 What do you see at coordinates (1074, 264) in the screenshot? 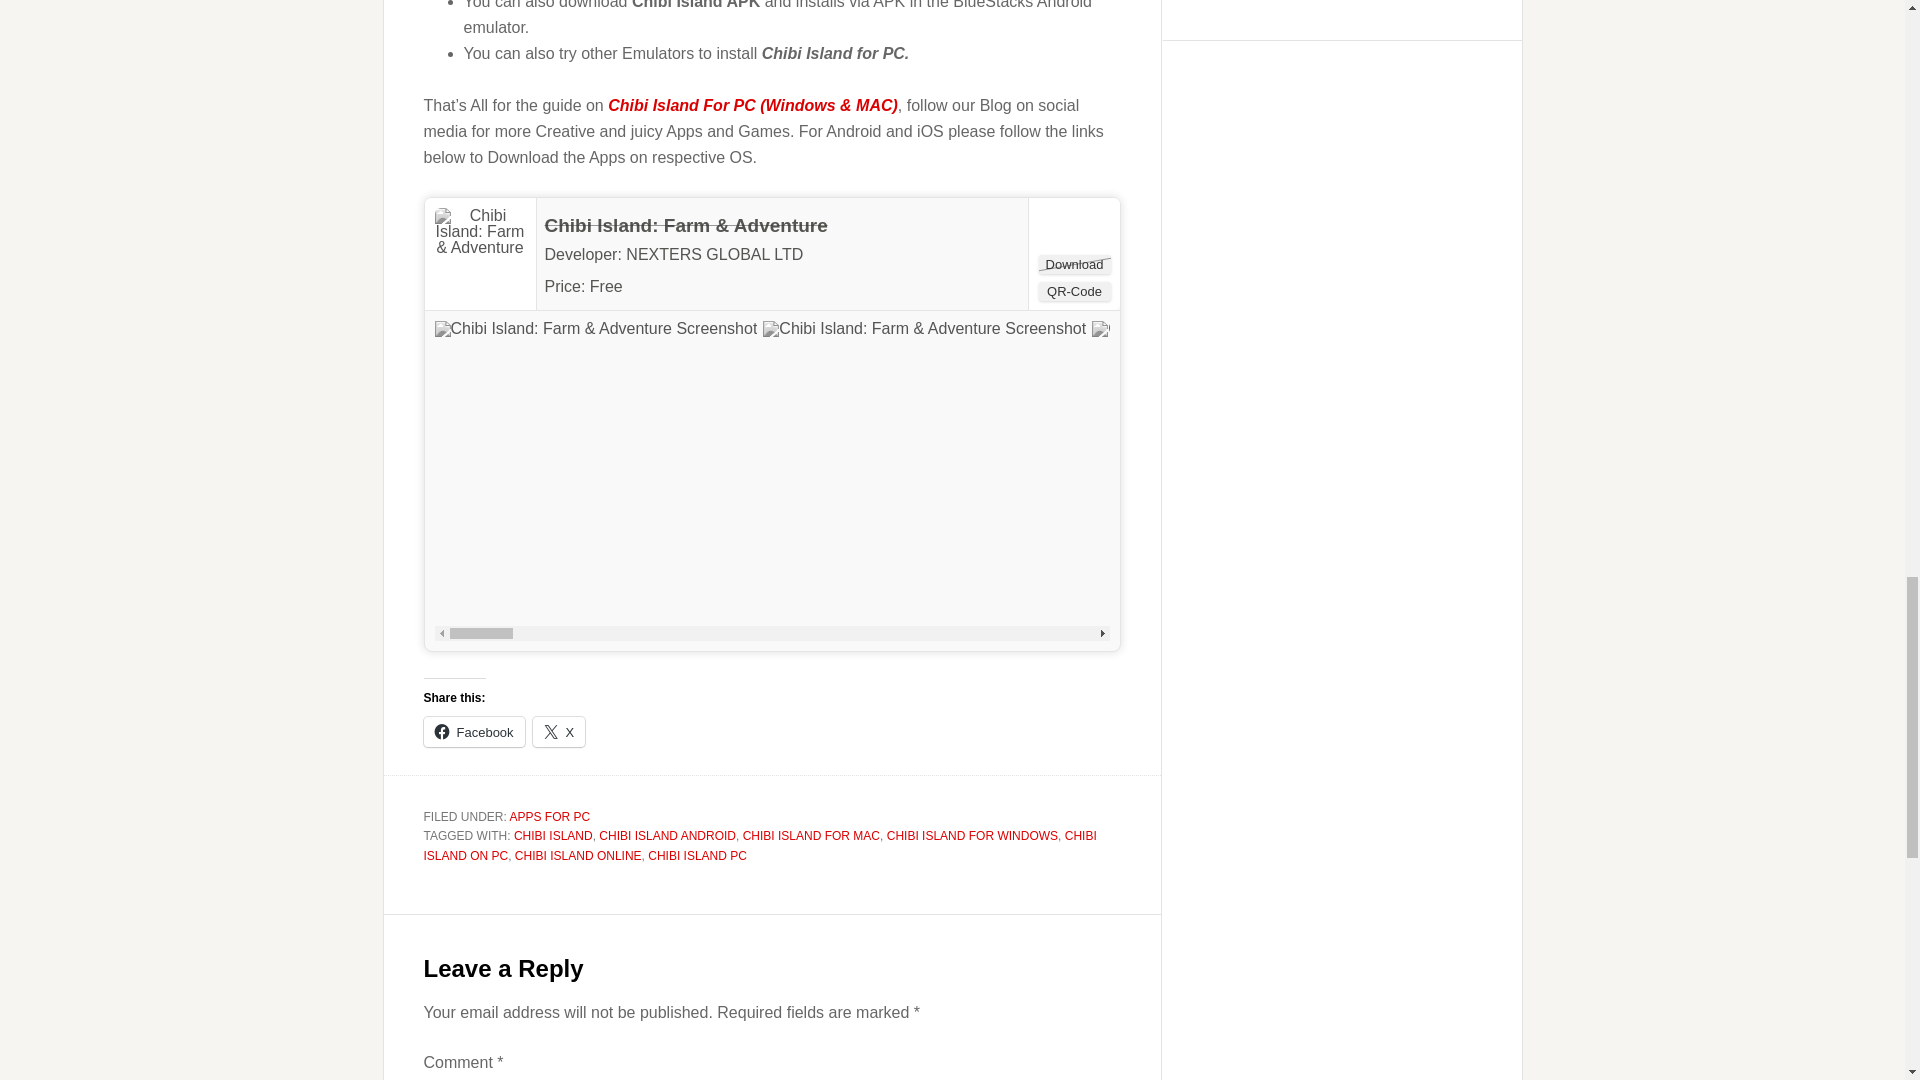
I see `Download` at bounding box center [1074, 264].